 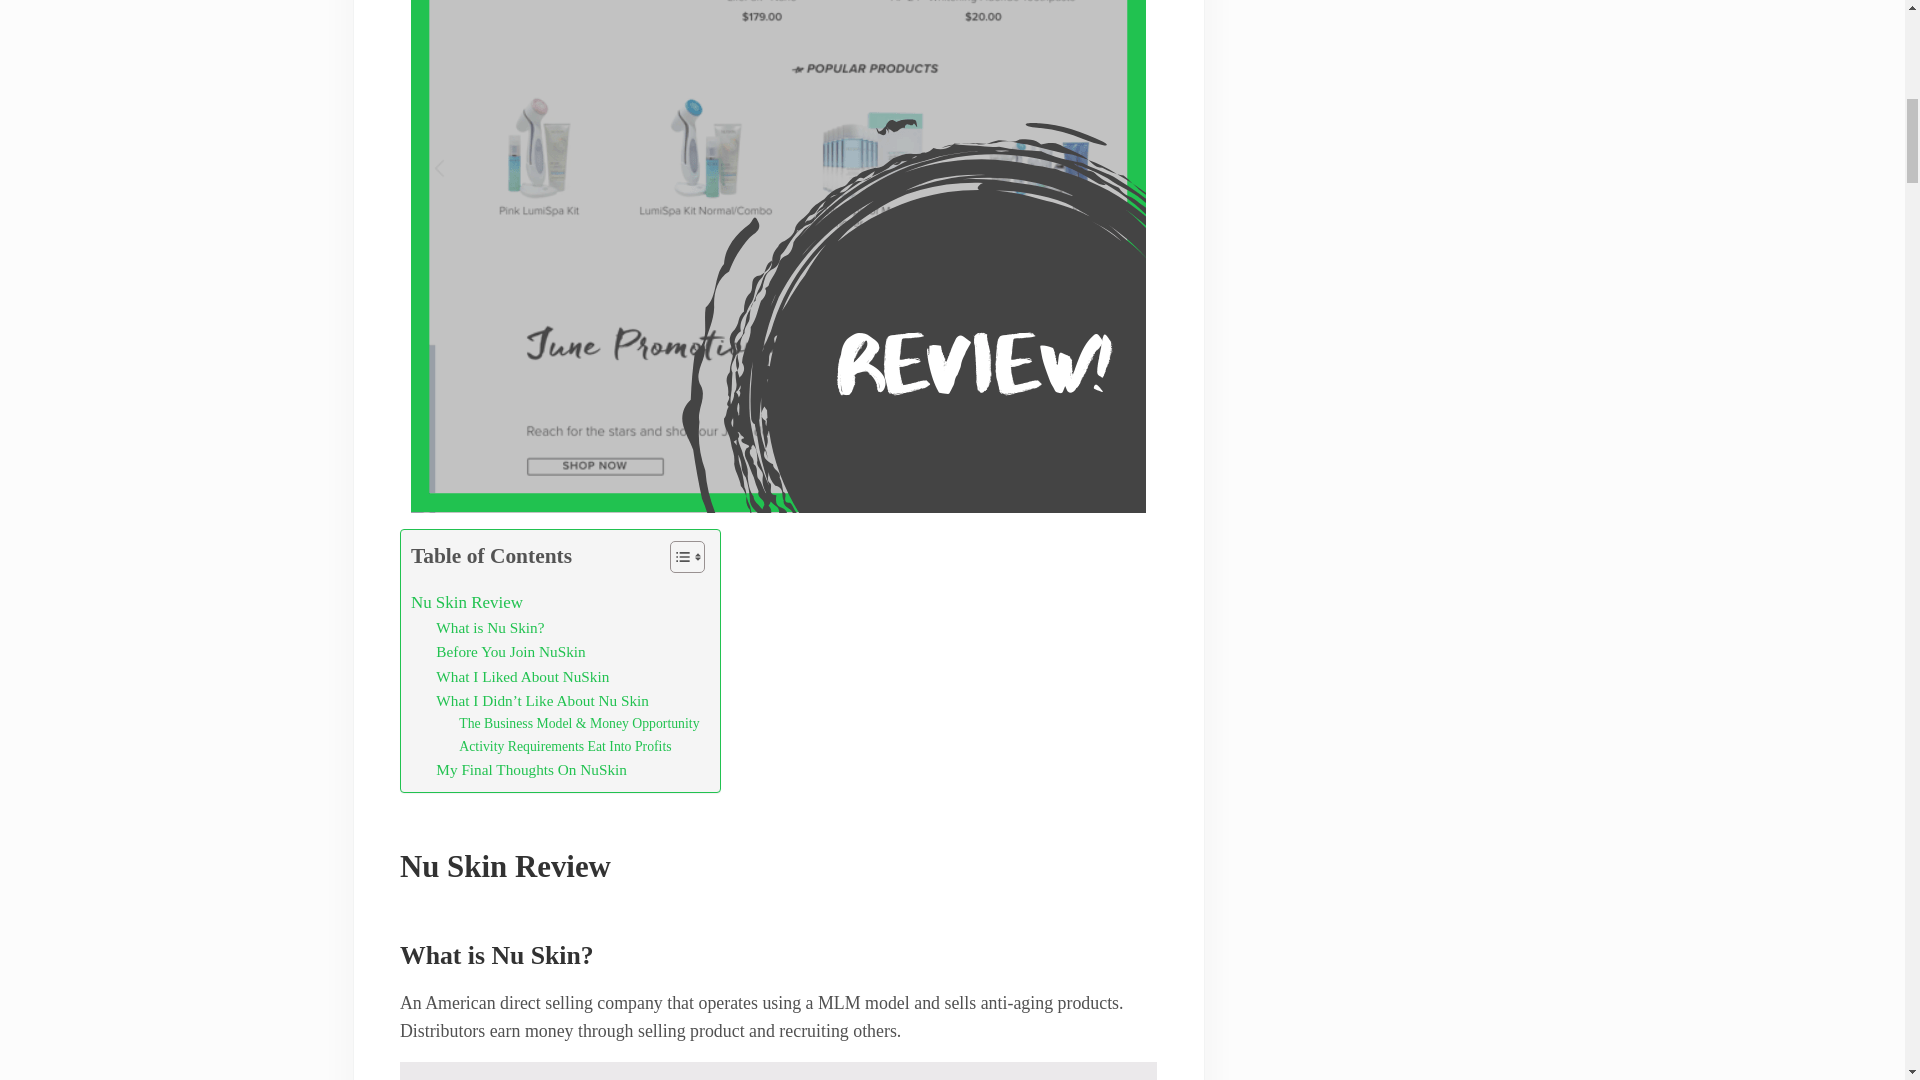 What do you see at coordinates (522, 677) in the screenshot?
I see `What I Liked About NuSkin` at bounding box center [522, 677].